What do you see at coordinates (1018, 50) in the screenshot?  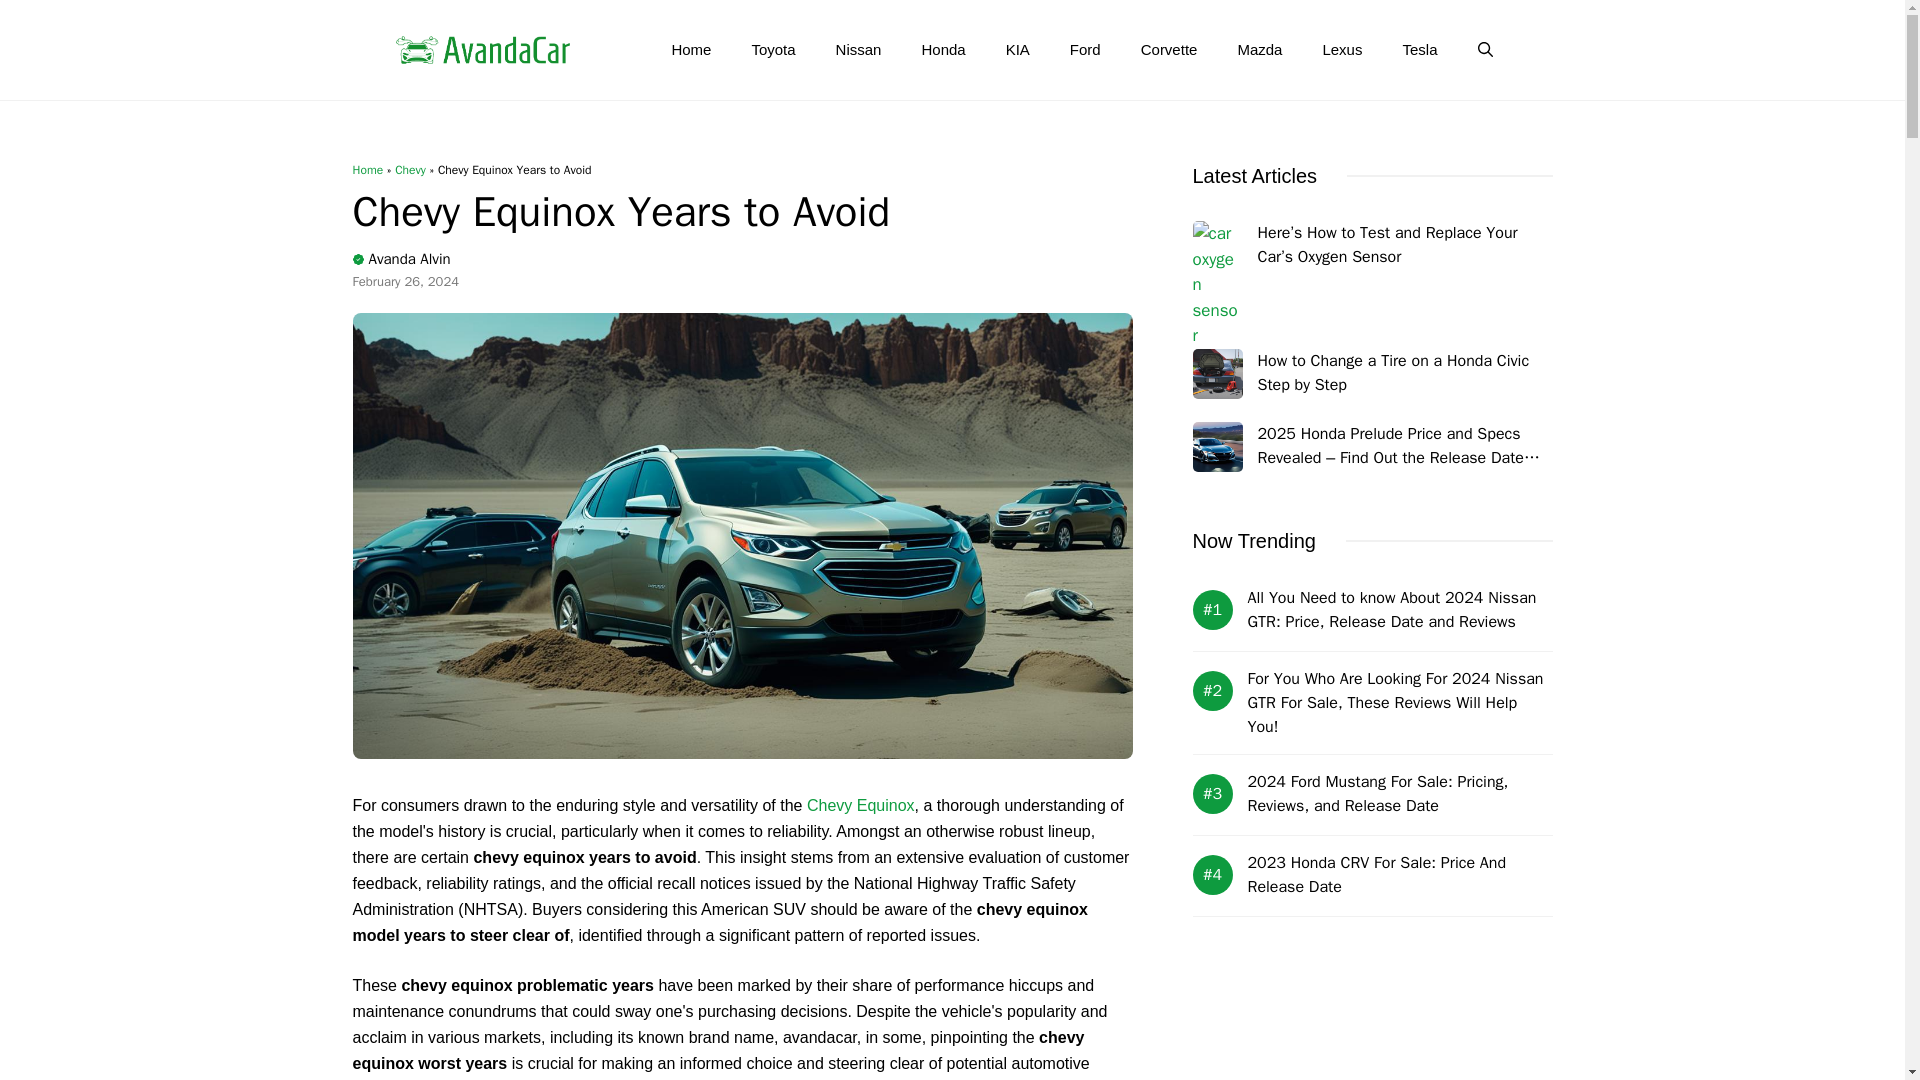 I see `KIA` at bounding box center [1018, 50].